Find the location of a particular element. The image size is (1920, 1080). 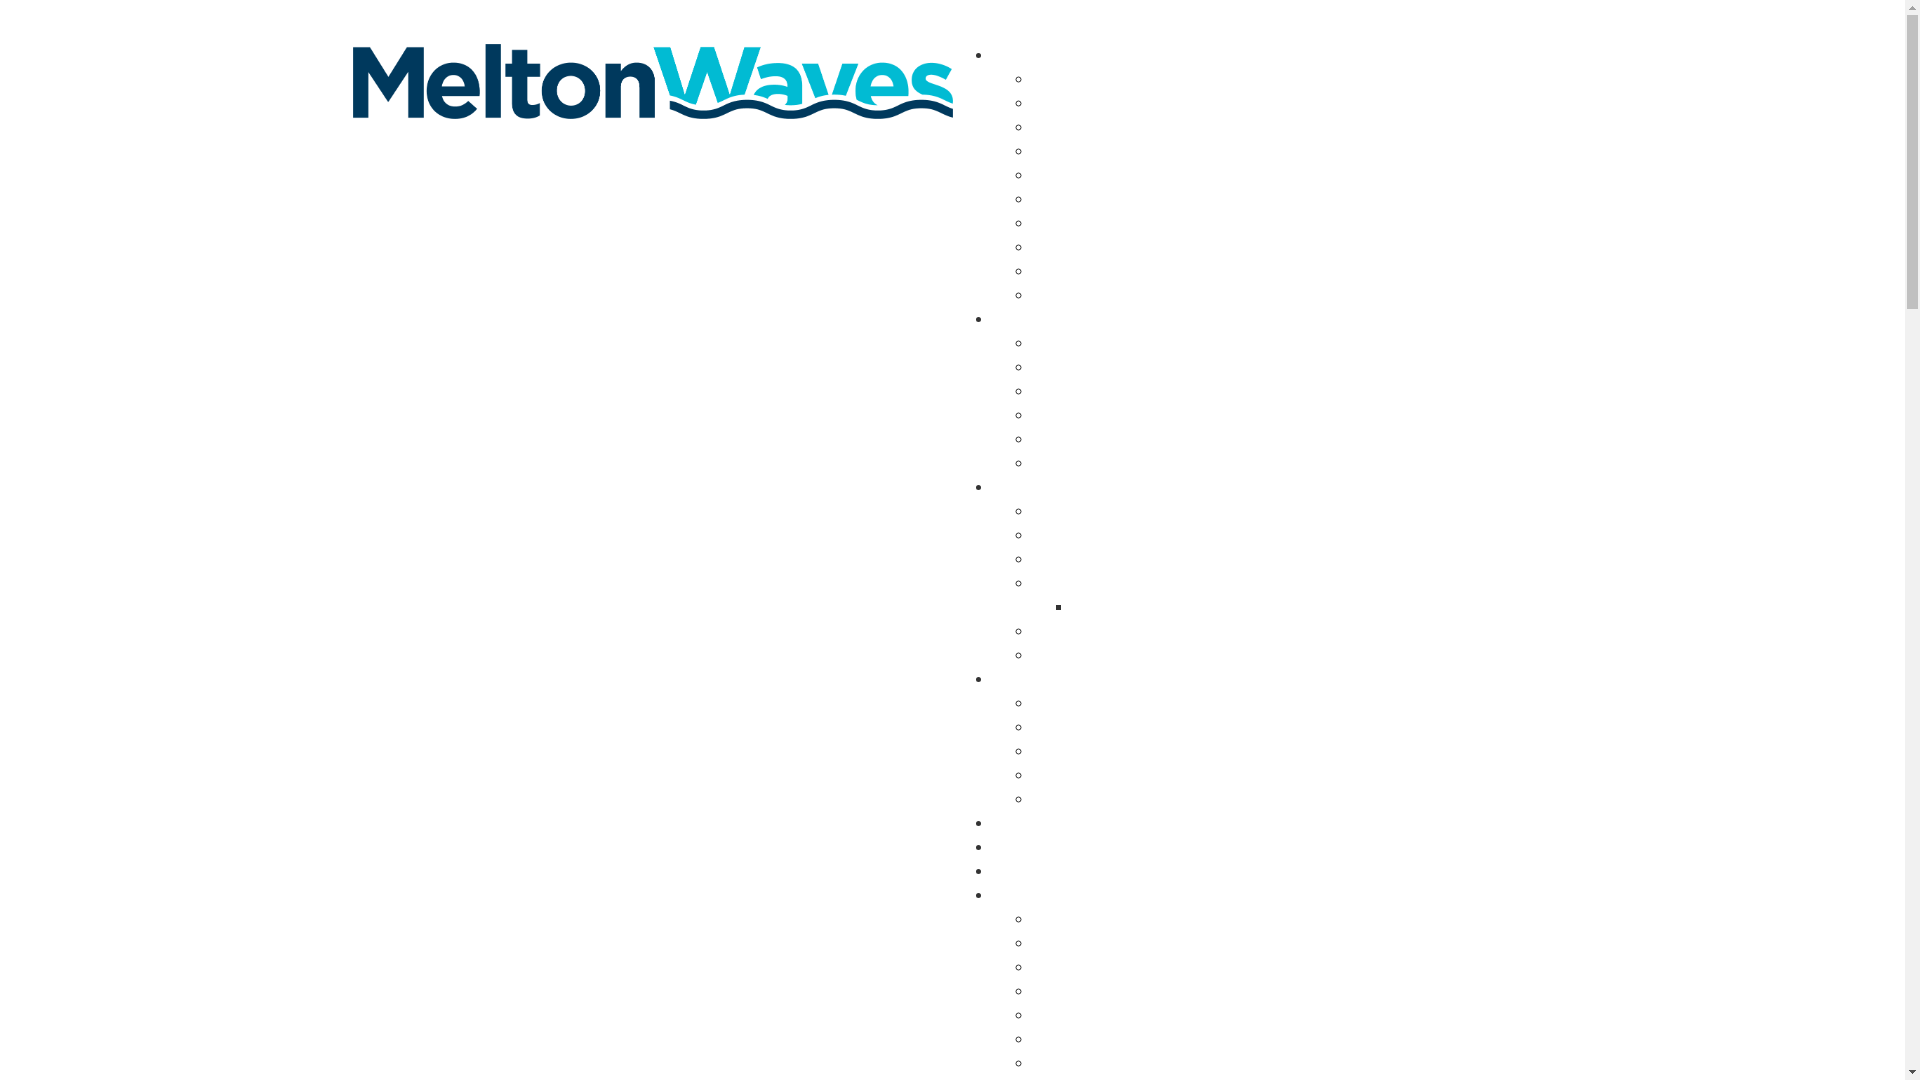

Learn to Swim is located at coordinates (1083, 344).